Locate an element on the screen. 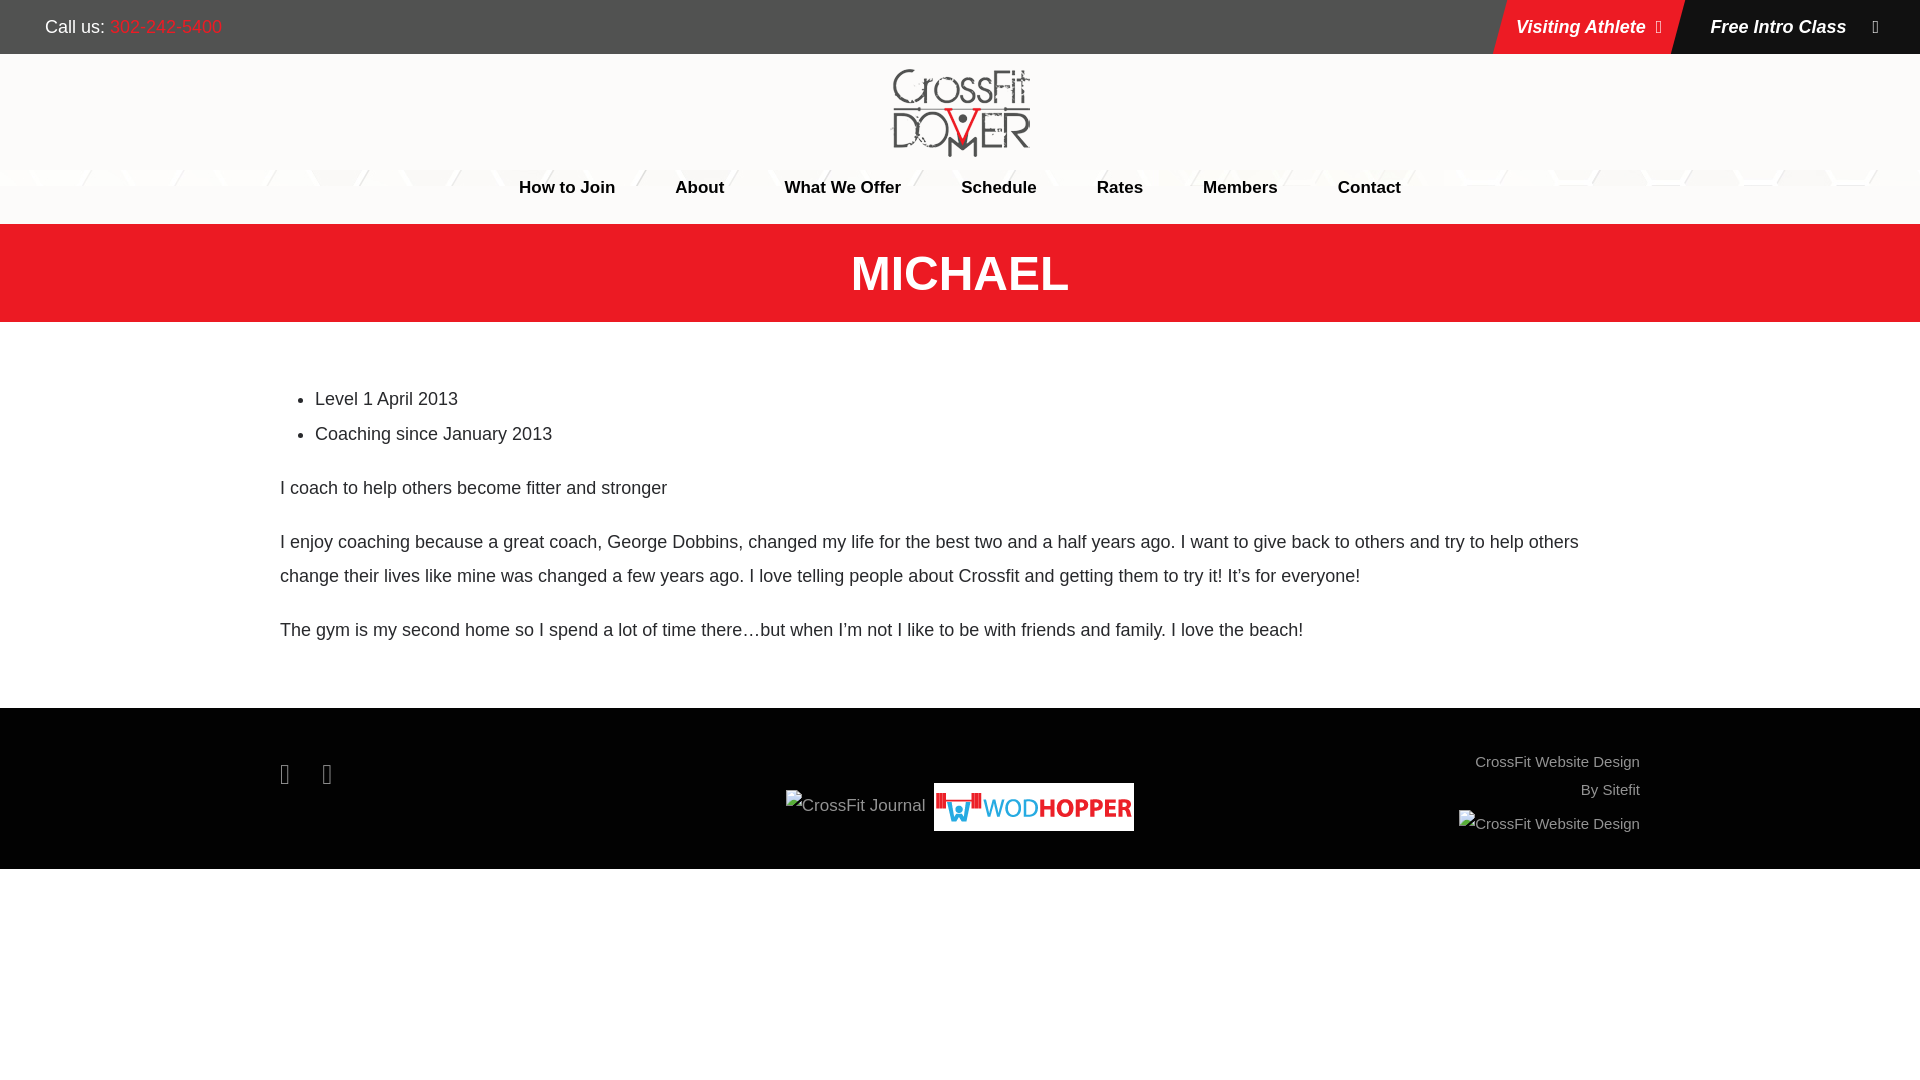  Schedule is located at coordinates (998, 198).